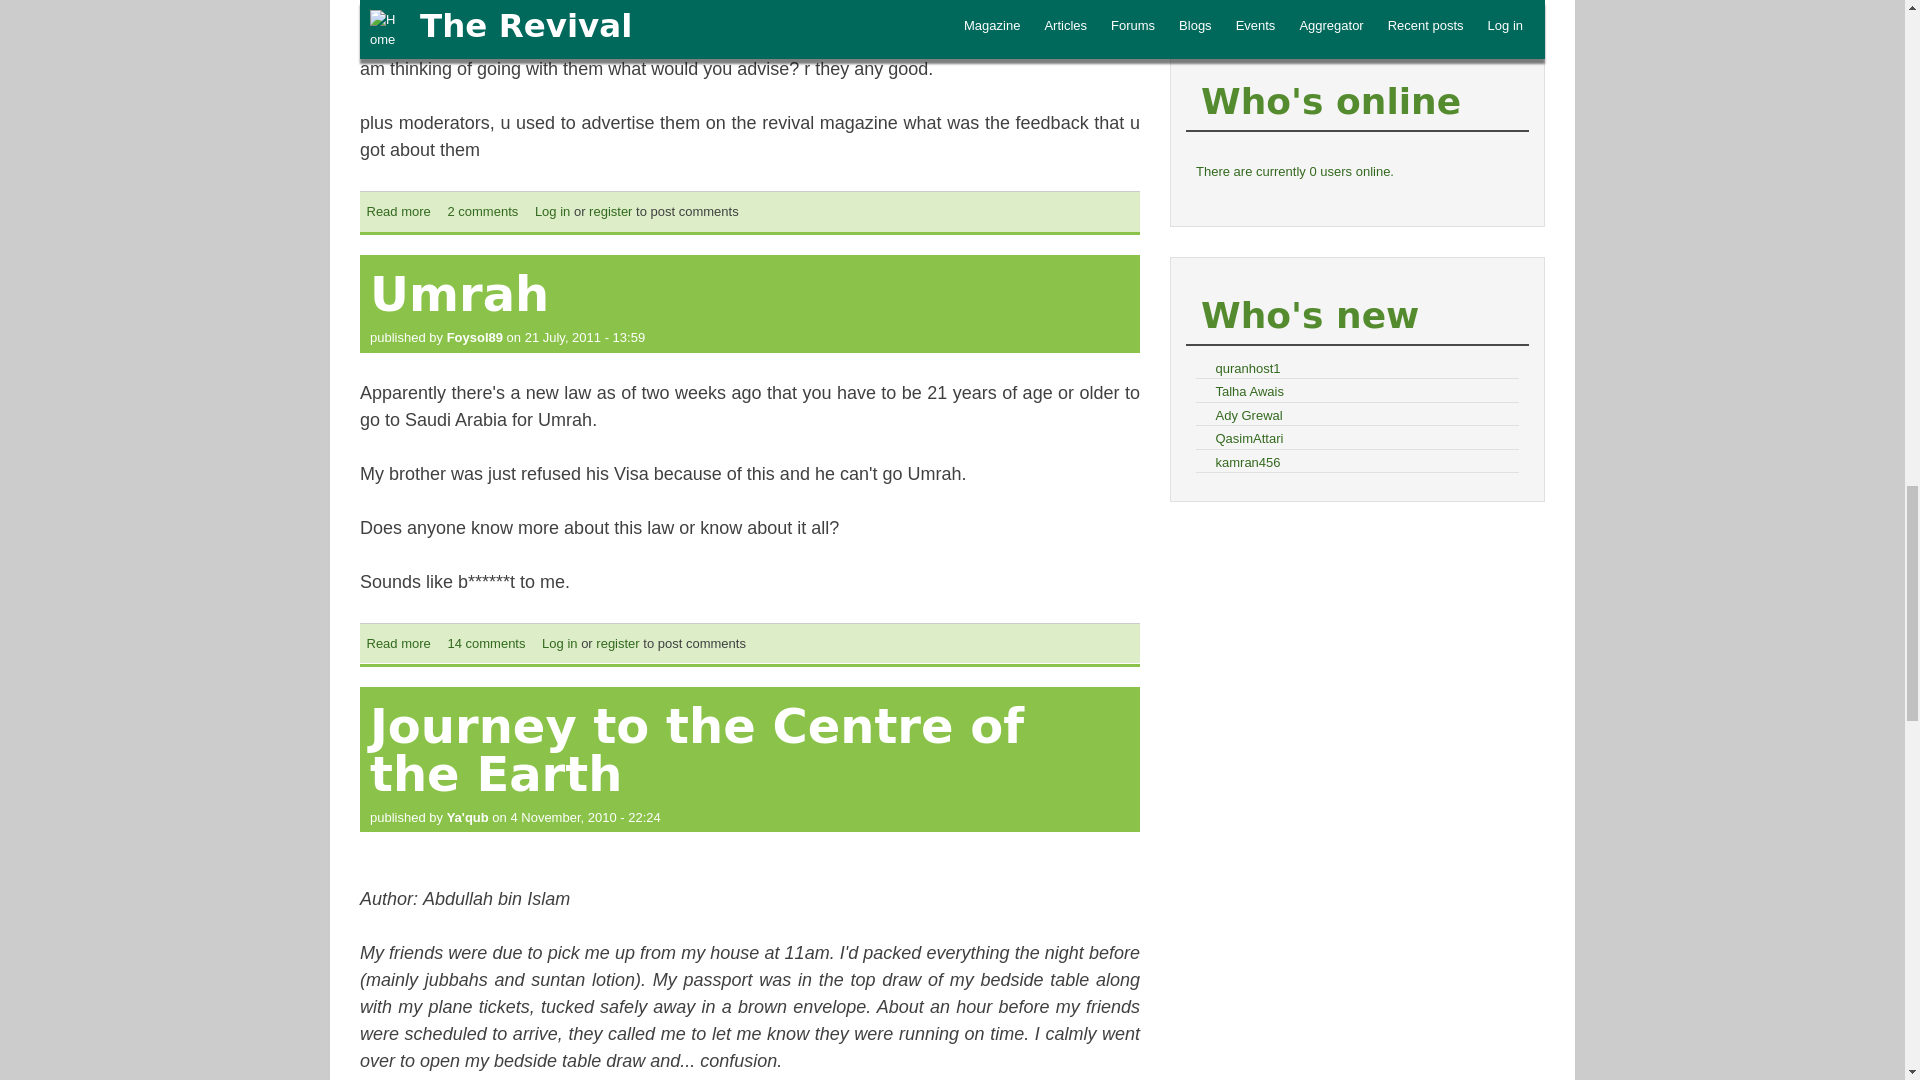 The image size is (1920, 1080). I want to click on register, so click(610, 212).